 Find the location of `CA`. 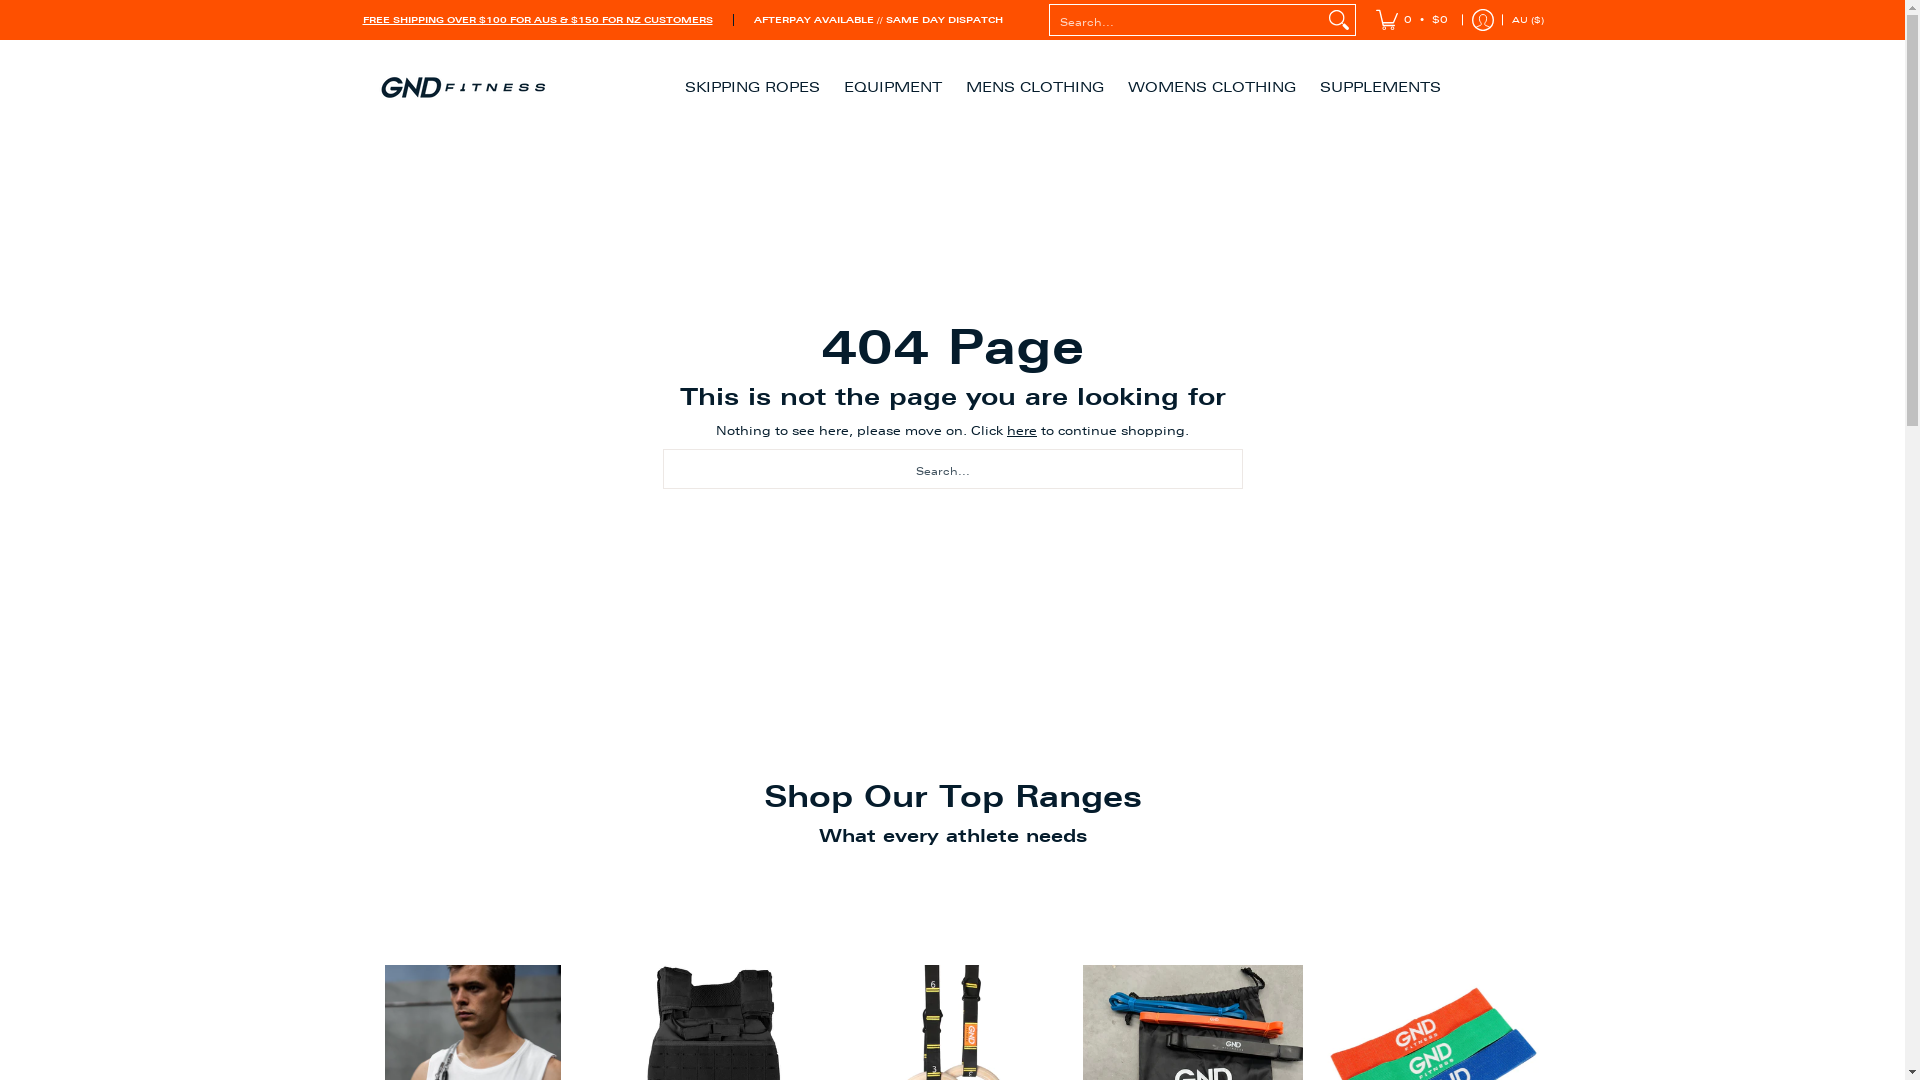

CA is located at coordinates (1294, 44).